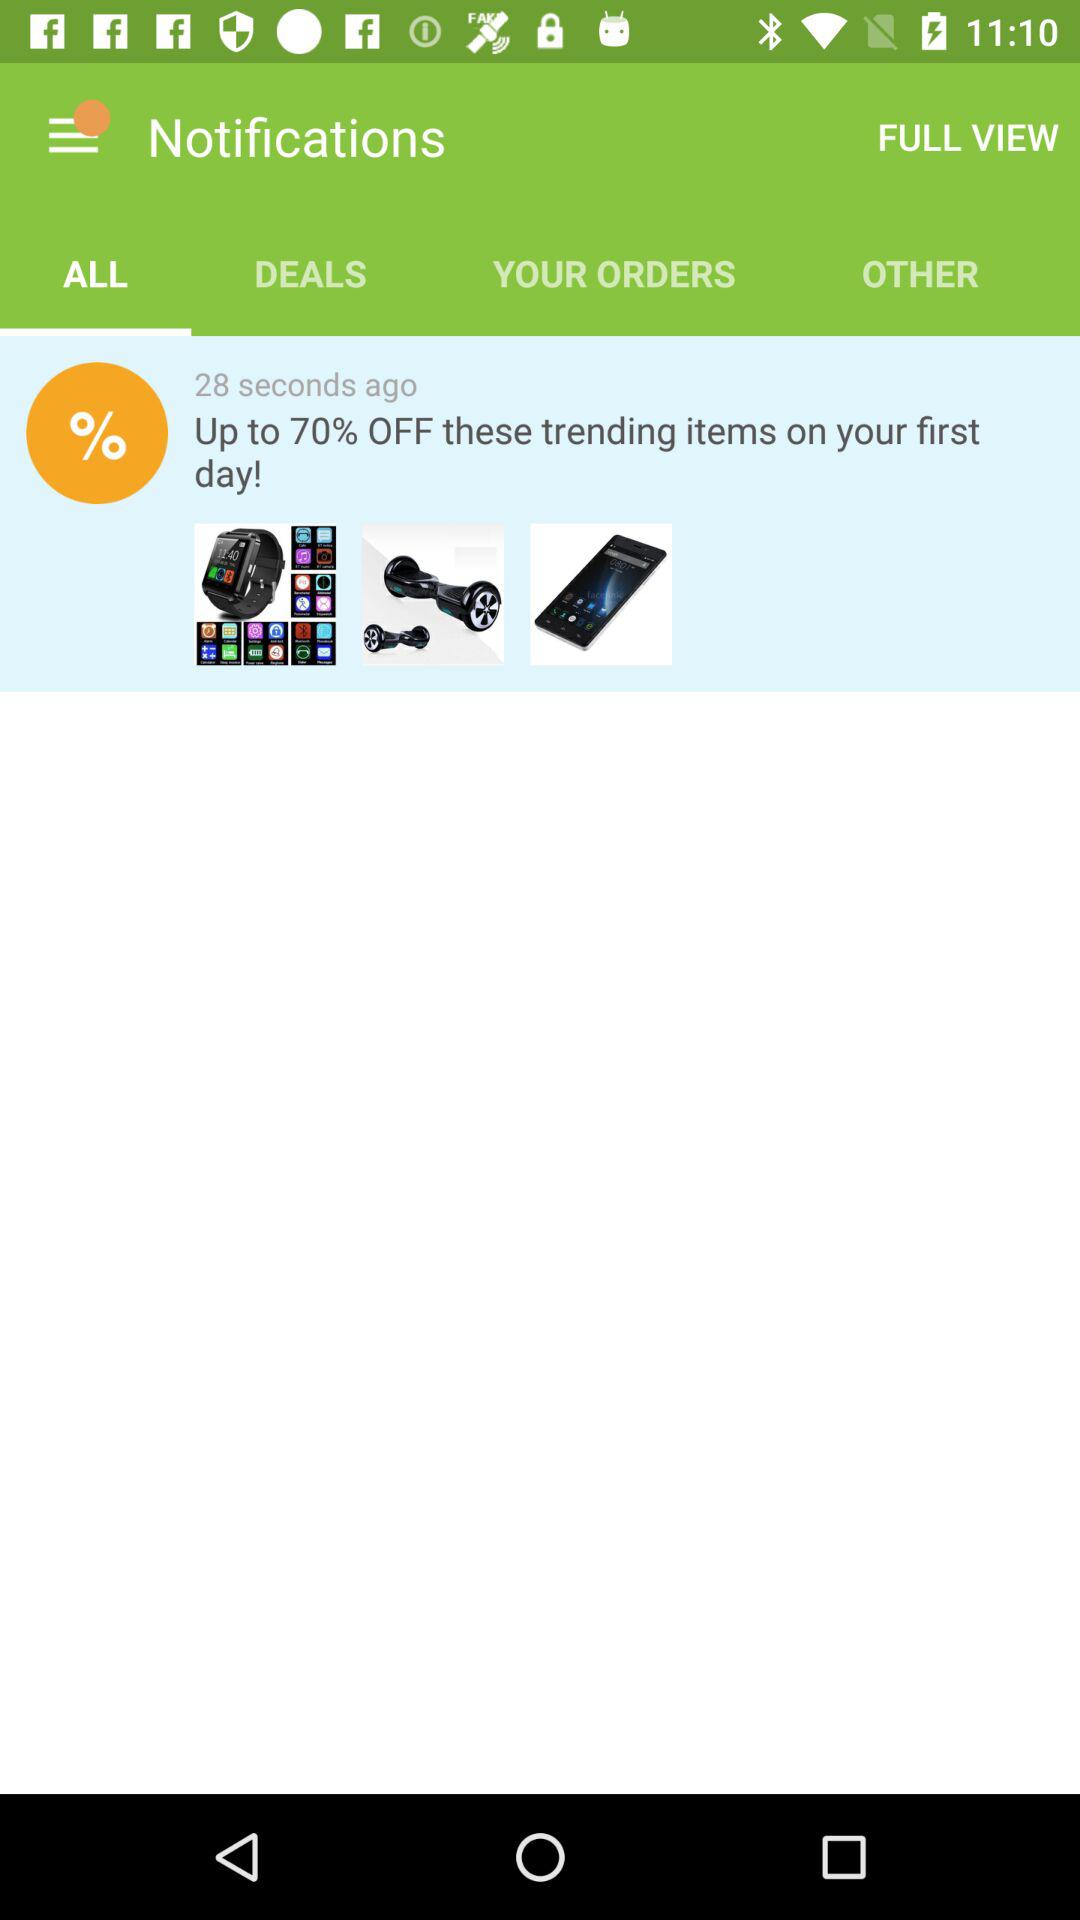 Image resolution: width=1080 pixels, height=1920 pixels. What do you see at coordinates (73, 136) in the screenshot?
I see `press icon to the left of notifications item` at bounding box center [73, 136].